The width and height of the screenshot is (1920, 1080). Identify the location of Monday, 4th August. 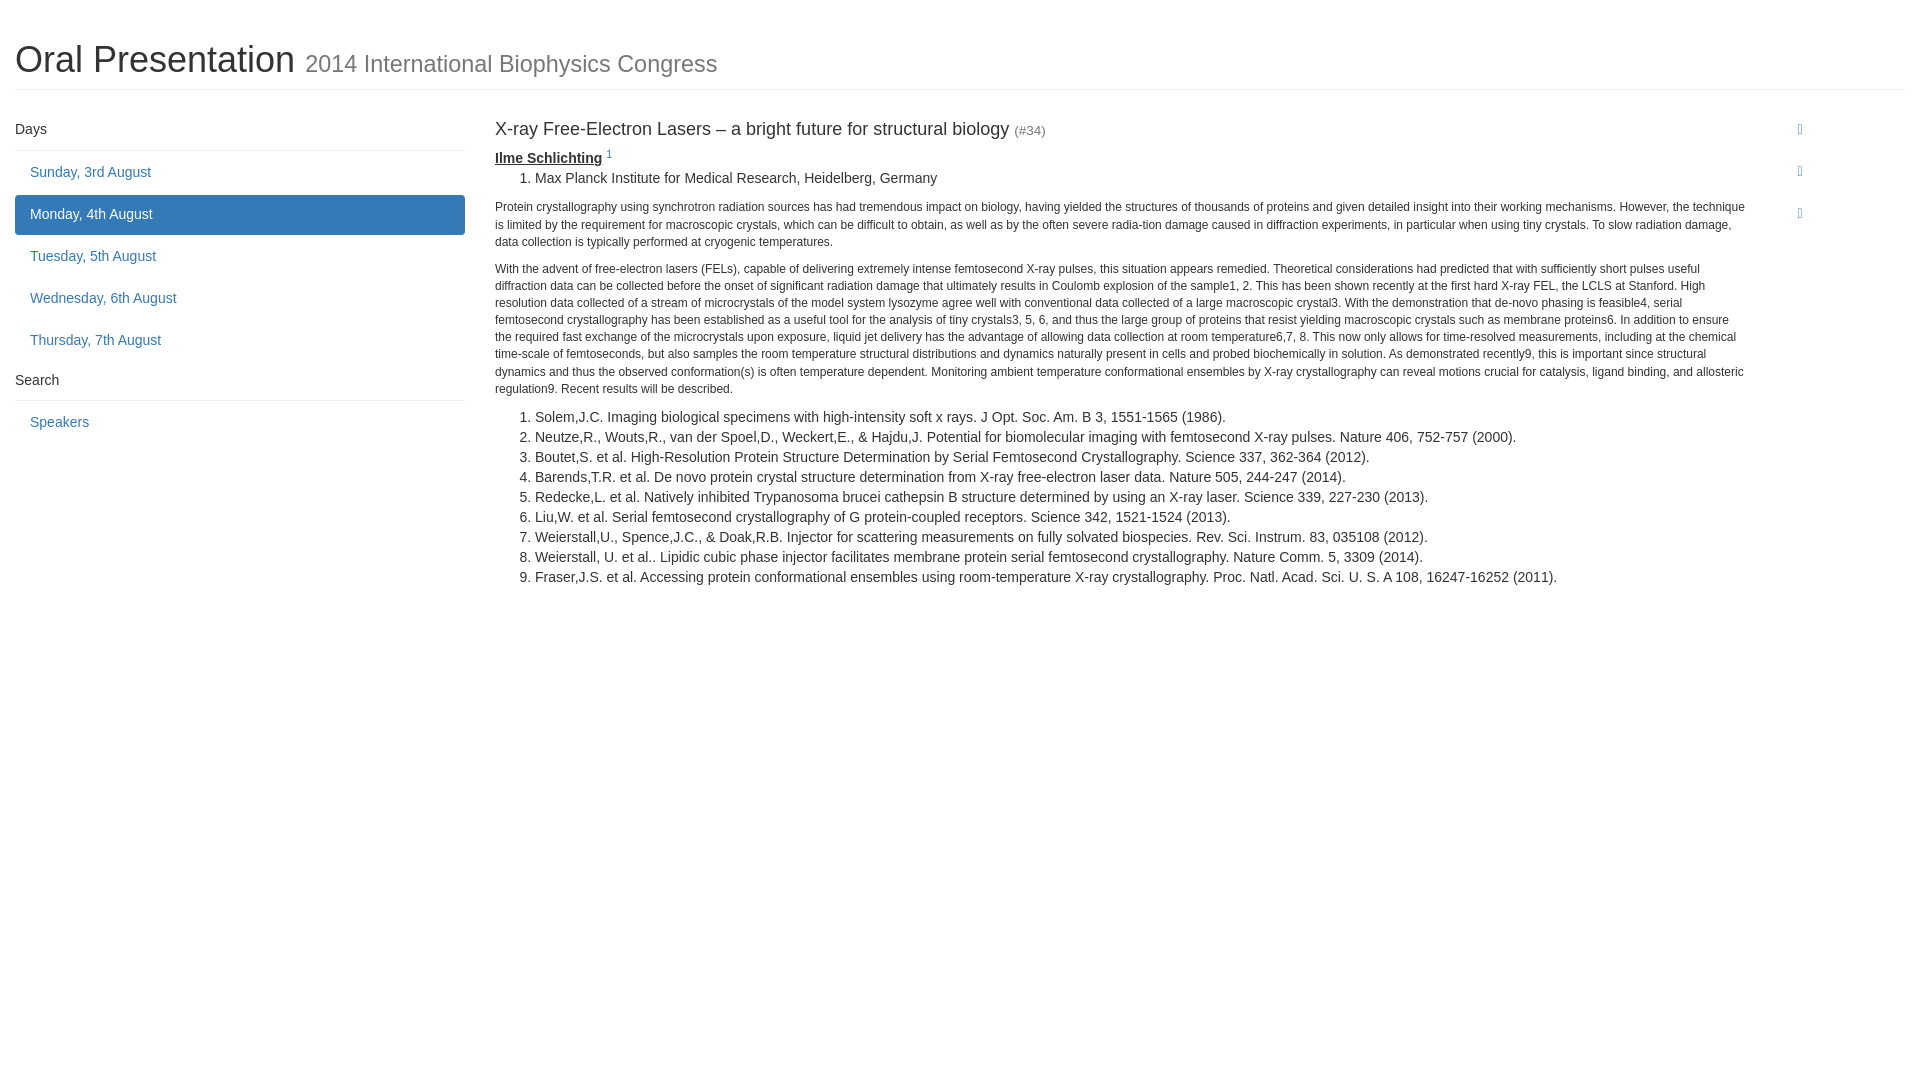
(240, 215).